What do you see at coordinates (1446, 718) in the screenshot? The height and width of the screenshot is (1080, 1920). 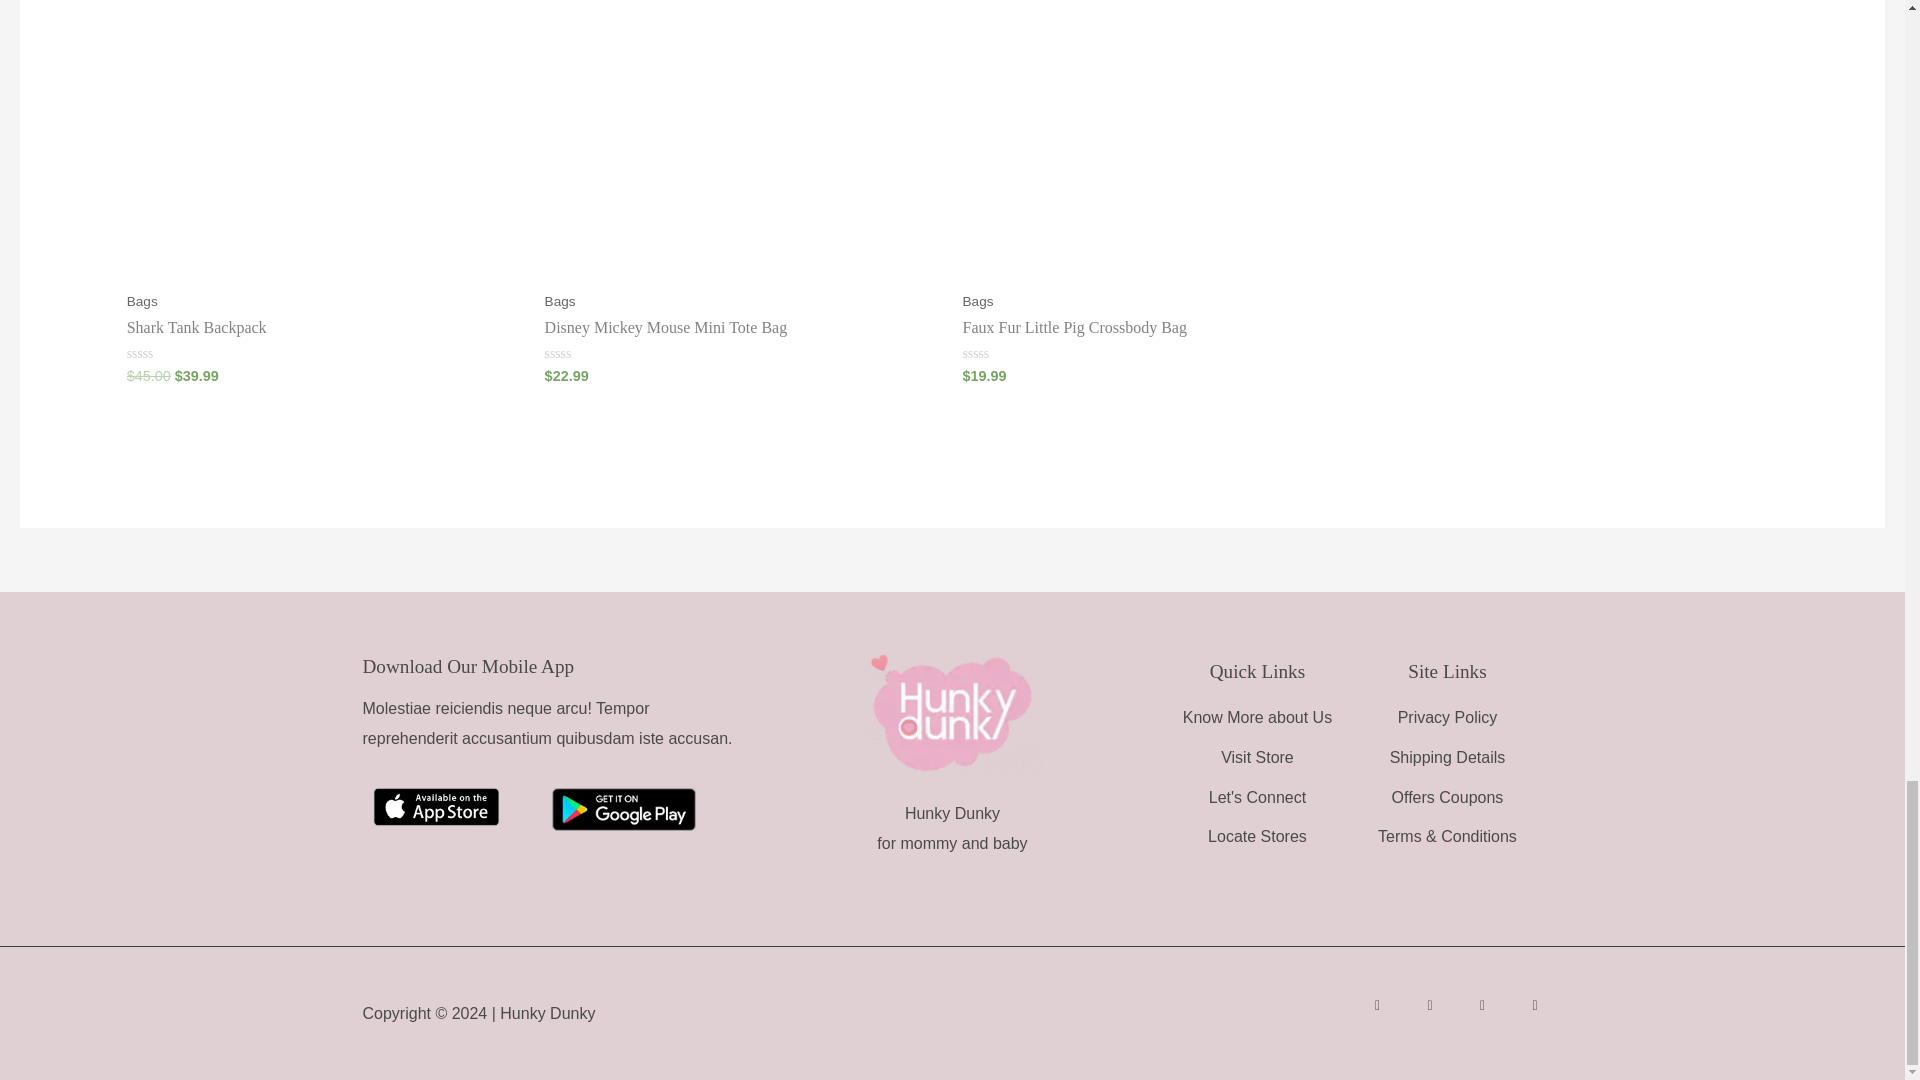 I see `Privacy Policy` at bounding box center [1446, 718].